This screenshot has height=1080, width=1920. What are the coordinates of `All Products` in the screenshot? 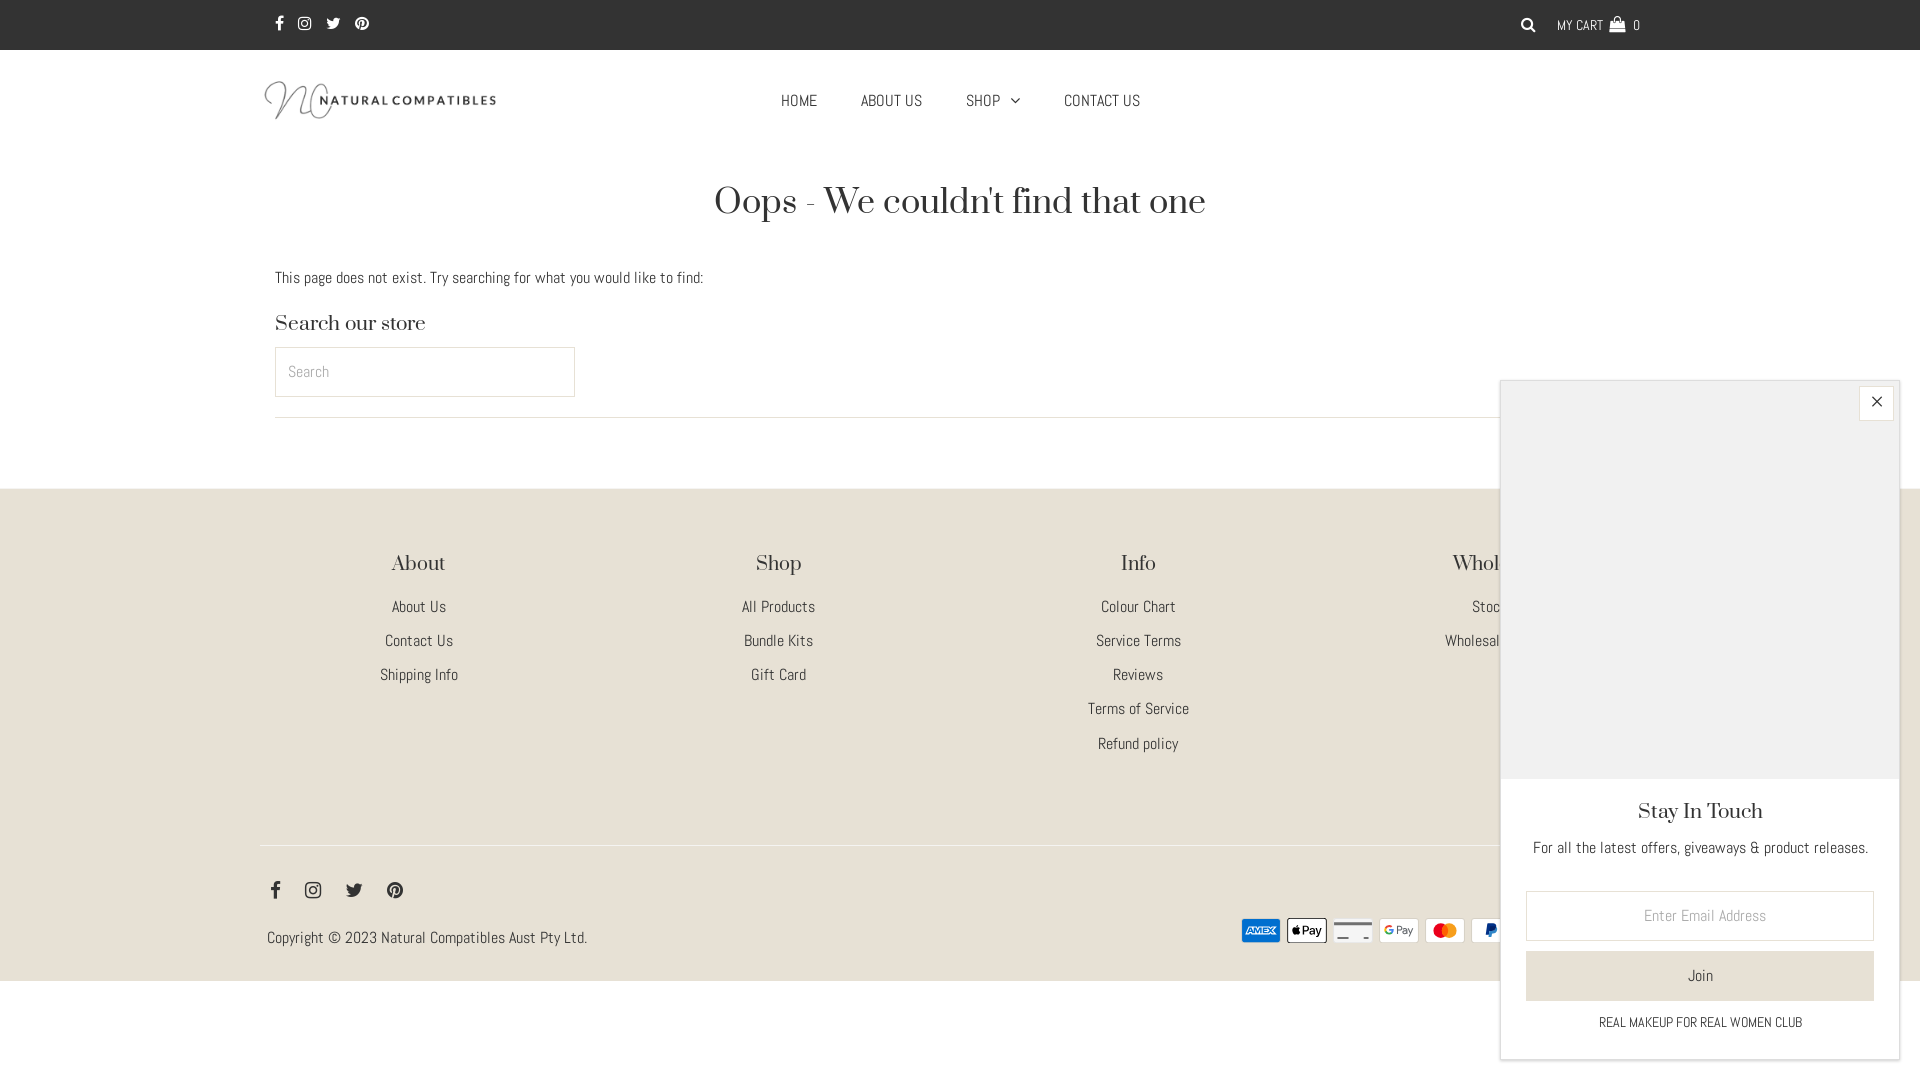 It's located at (778, 606).